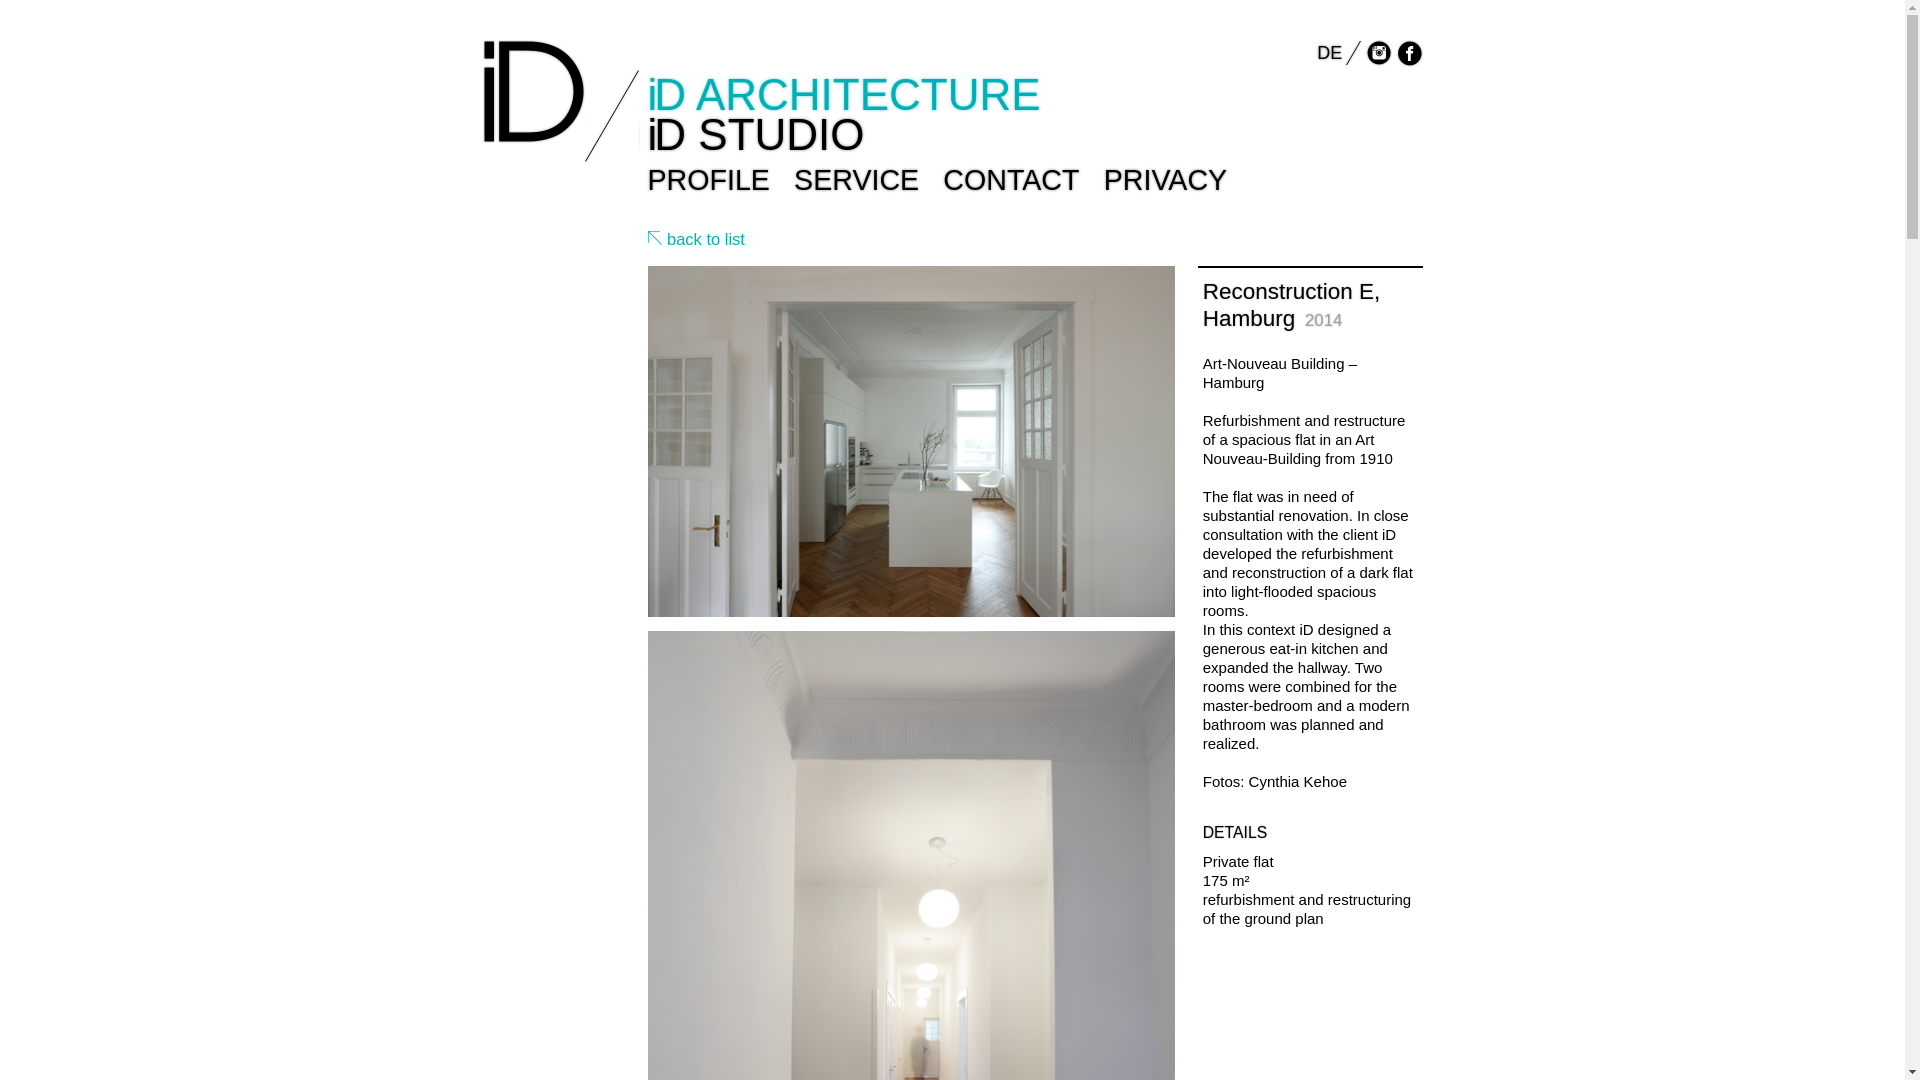 This screenshot has height=1080, width=1920. What do you see at coordinates (856, 180) in the screenshot?
I see `SERVICE` at bounding box center [856, 180].